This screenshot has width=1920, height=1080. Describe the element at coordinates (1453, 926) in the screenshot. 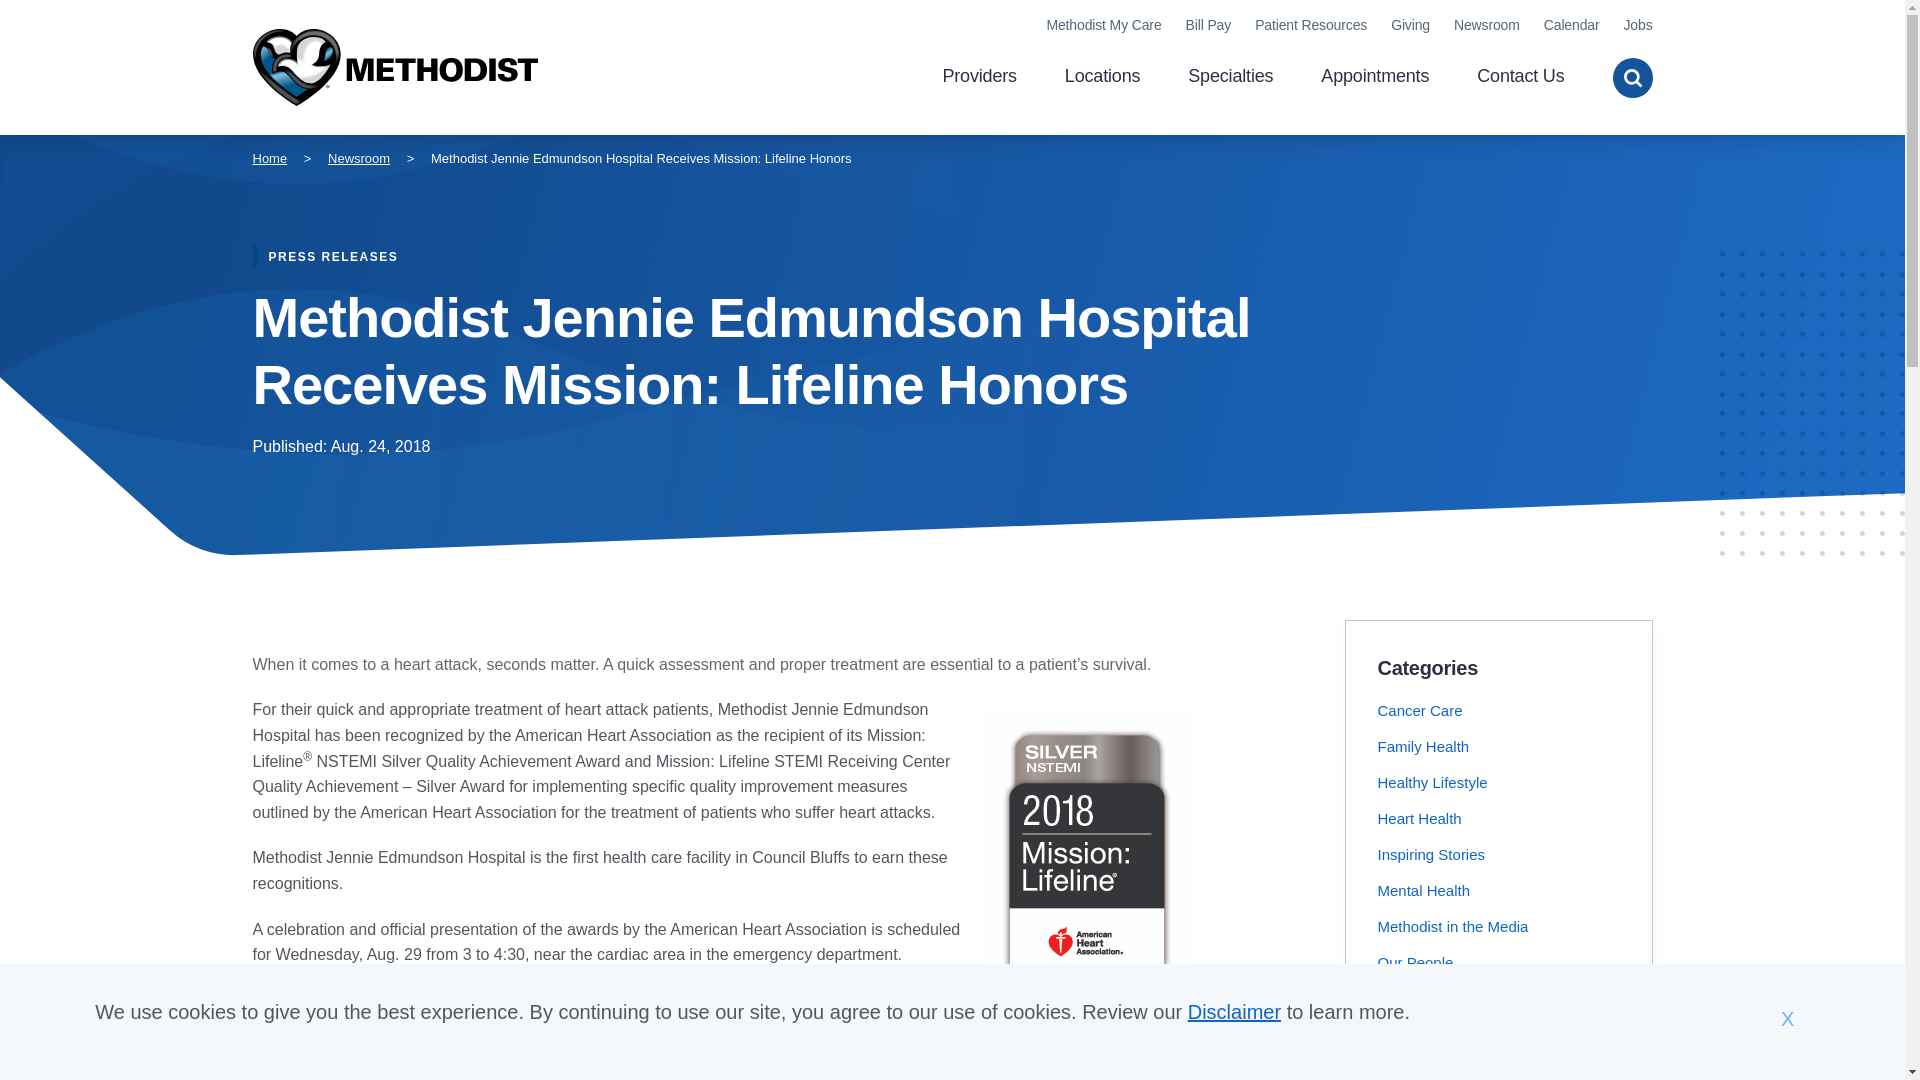

I see `Methodist in the Media` at that location.